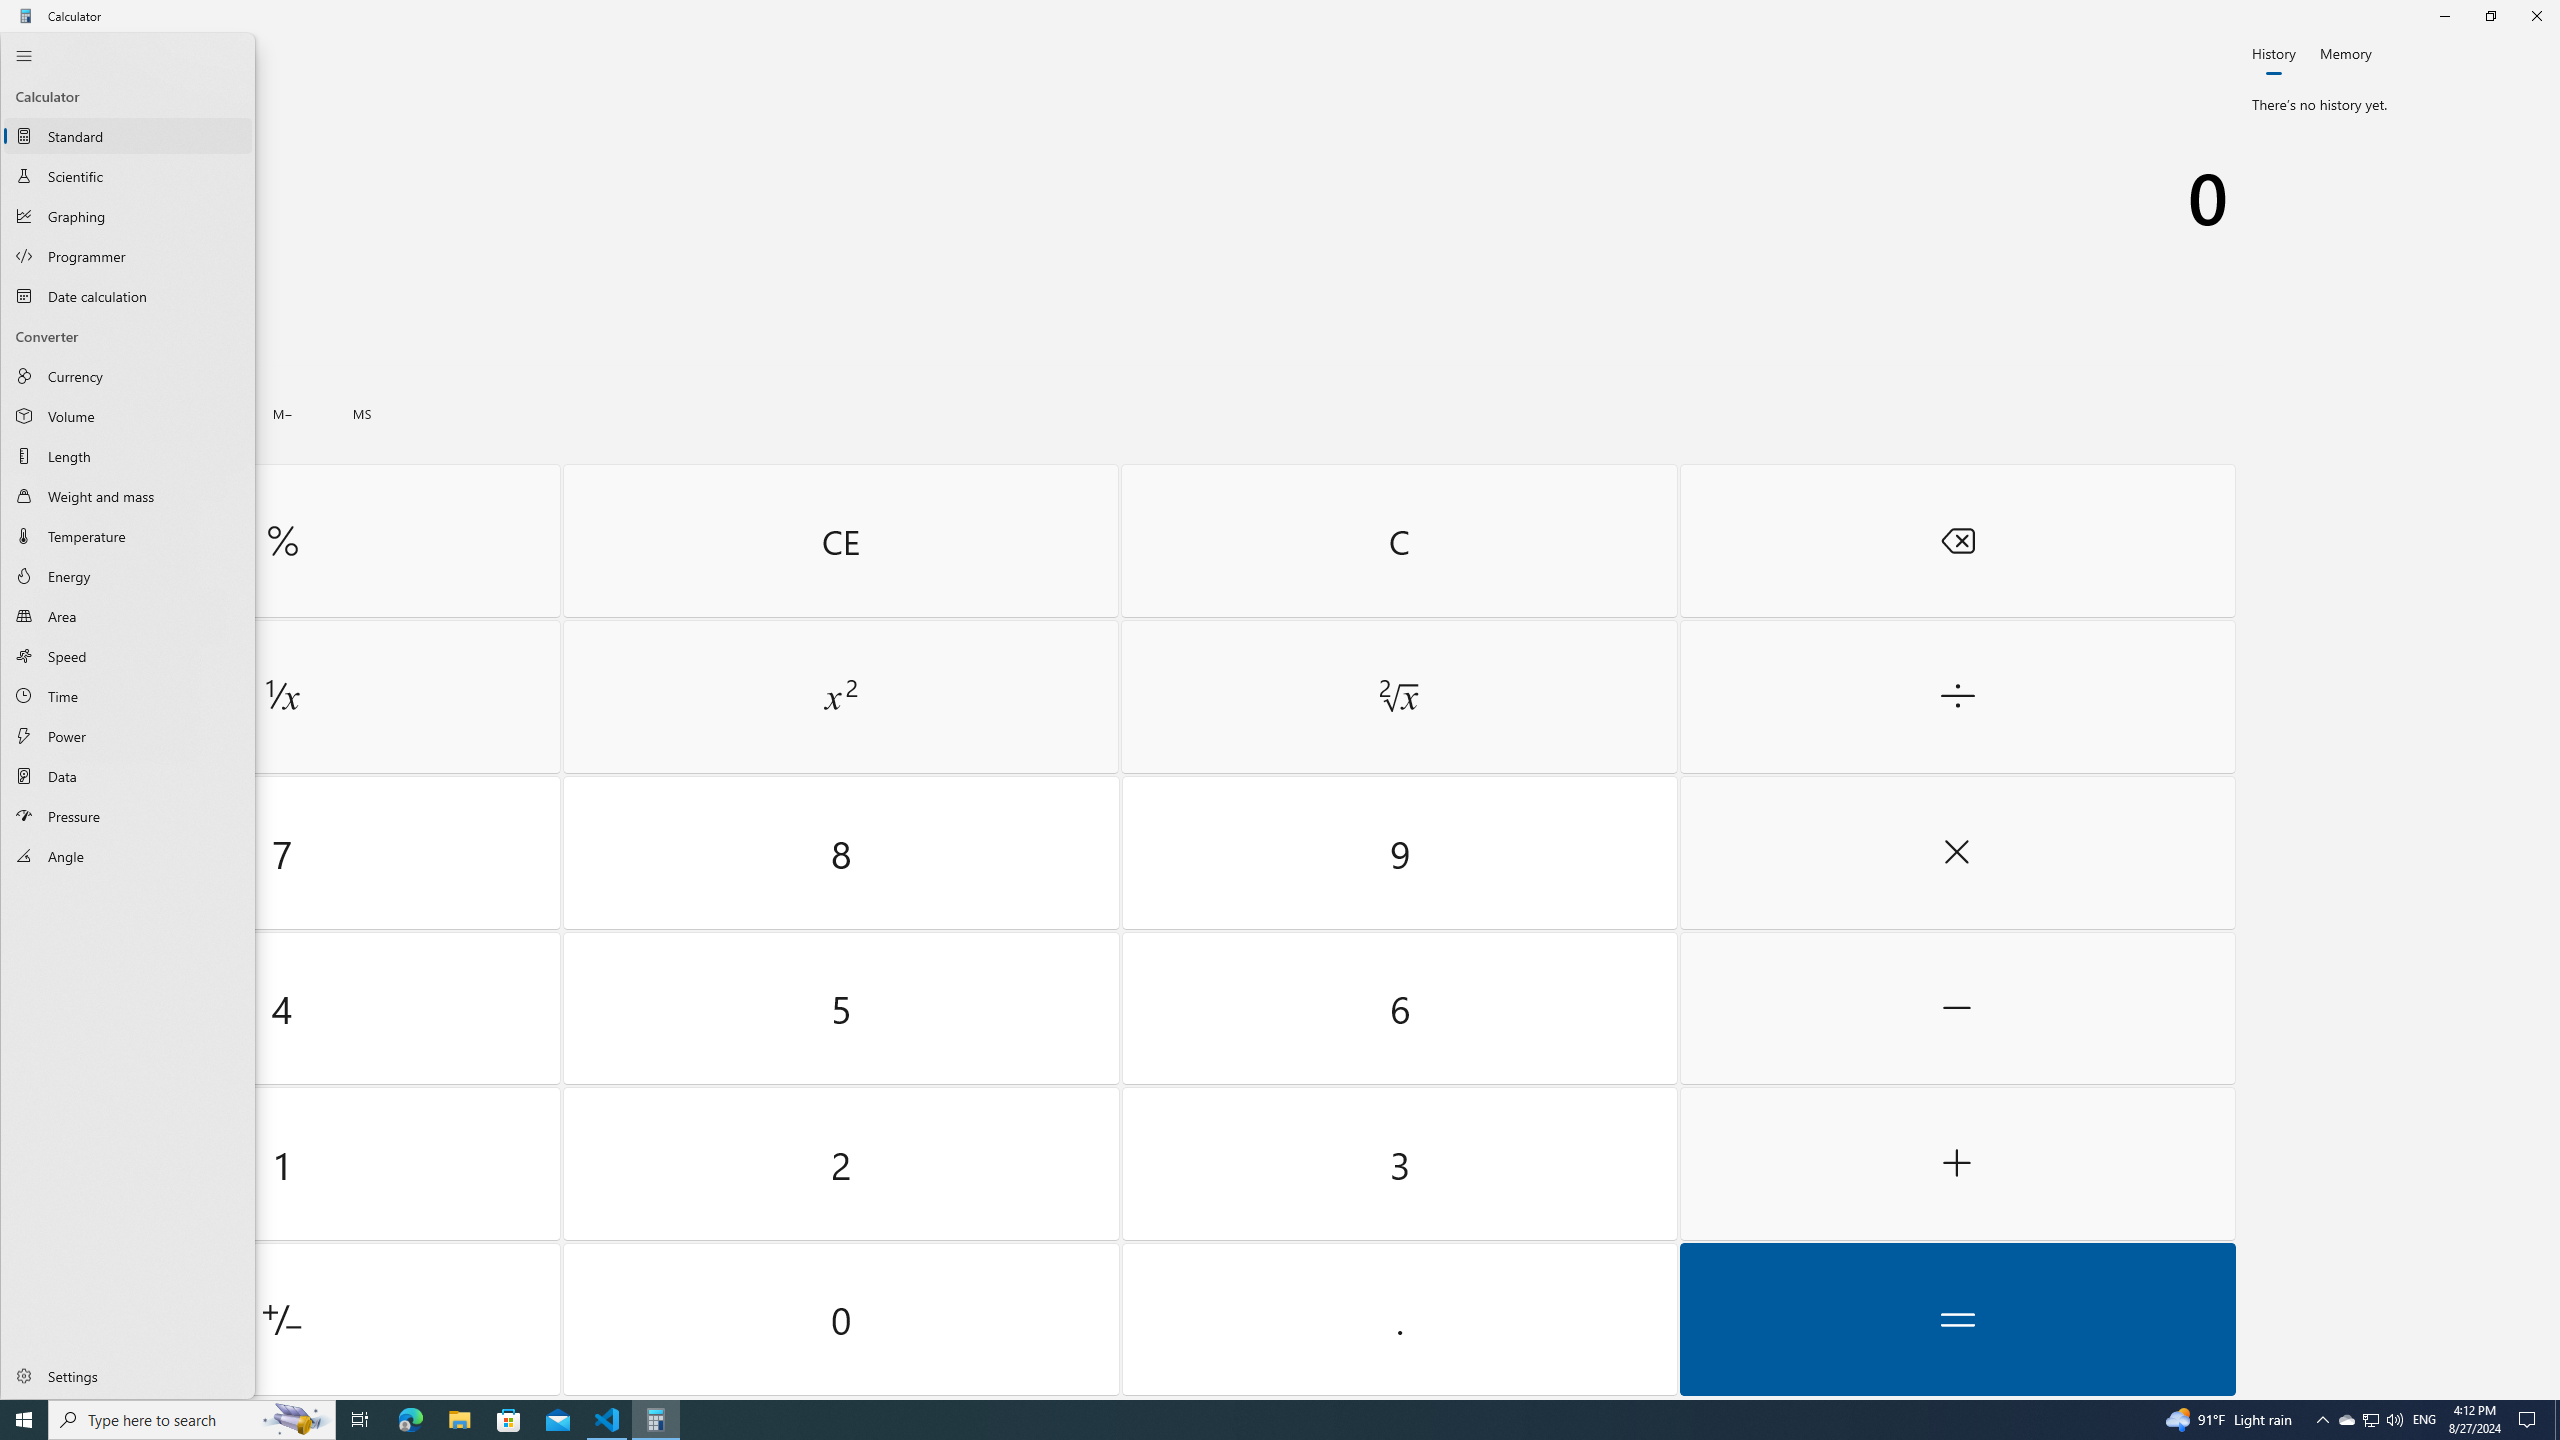 The height and width of the screenshot is (1440, 2560). I want to click on Date calculation Calculator, so click(128, 295).